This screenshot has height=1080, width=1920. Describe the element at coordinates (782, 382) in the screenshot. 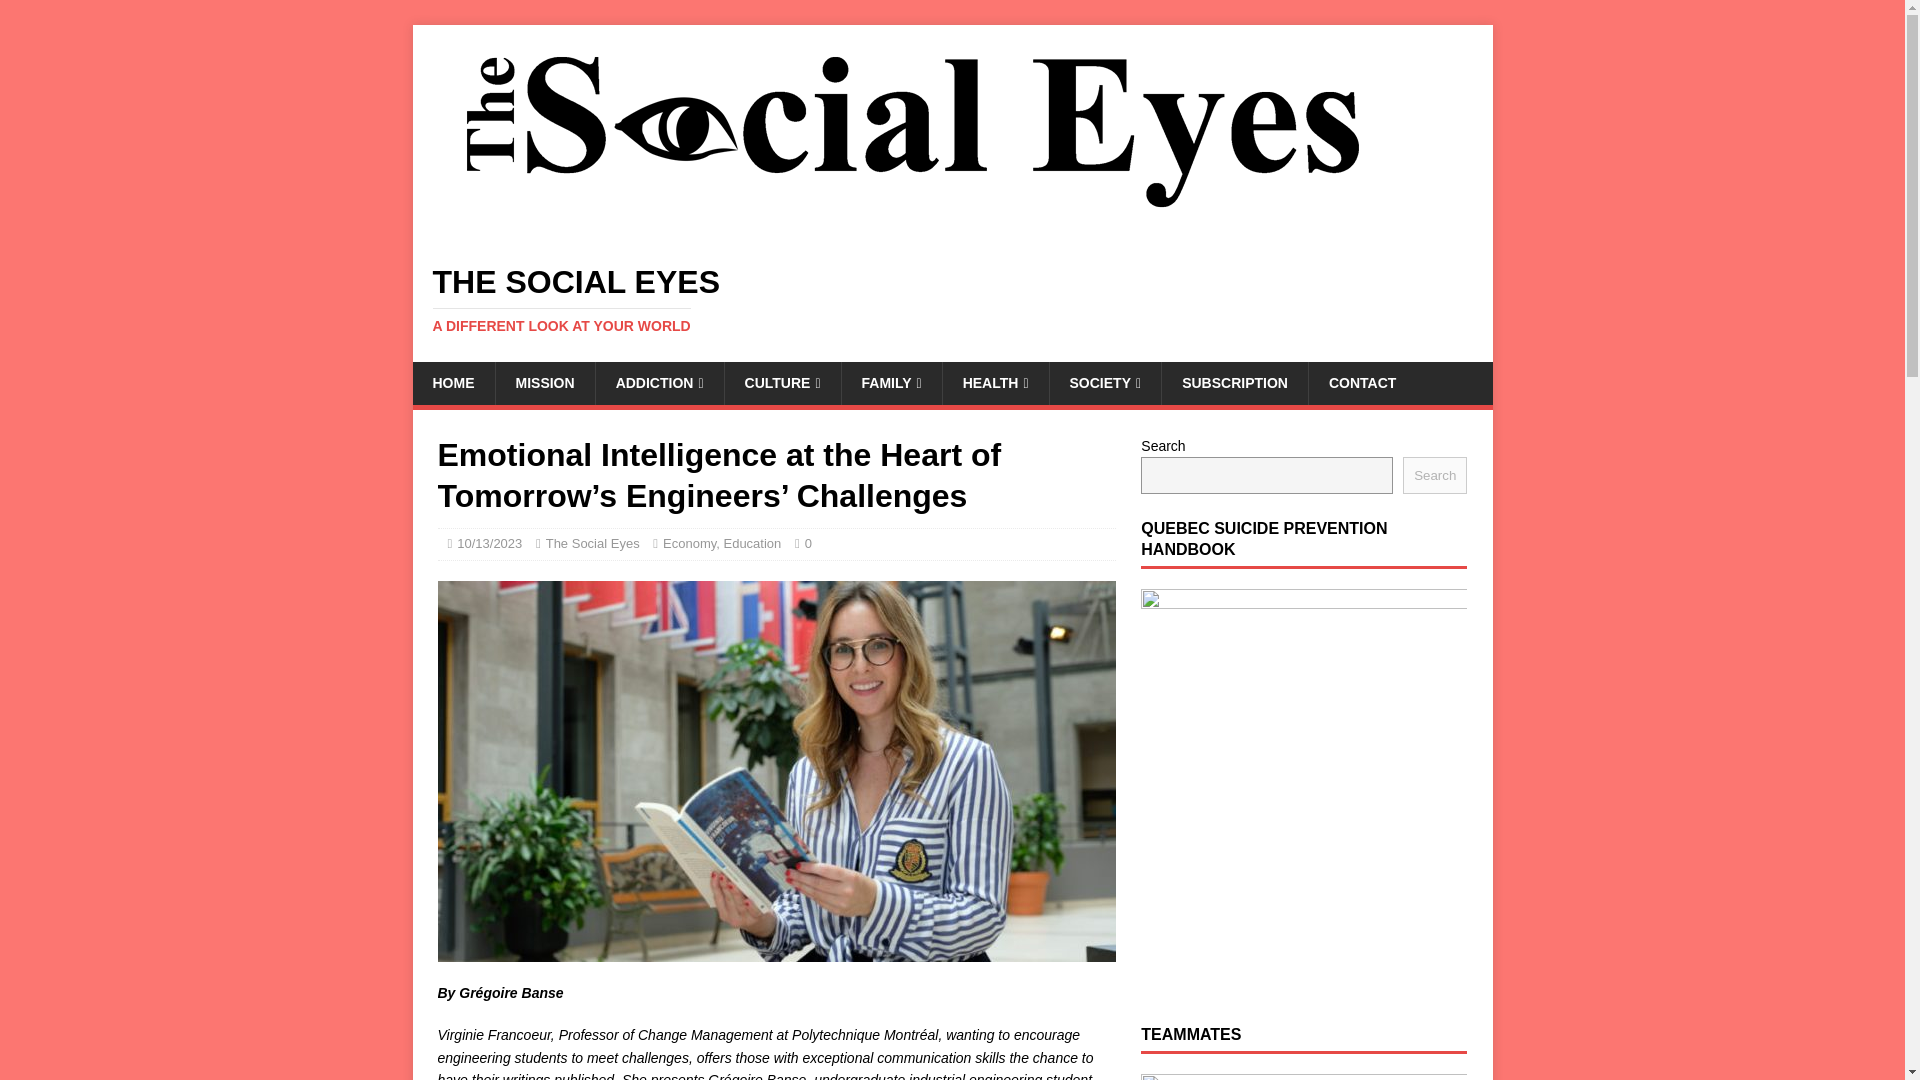

I see `HEALTH` at that location.